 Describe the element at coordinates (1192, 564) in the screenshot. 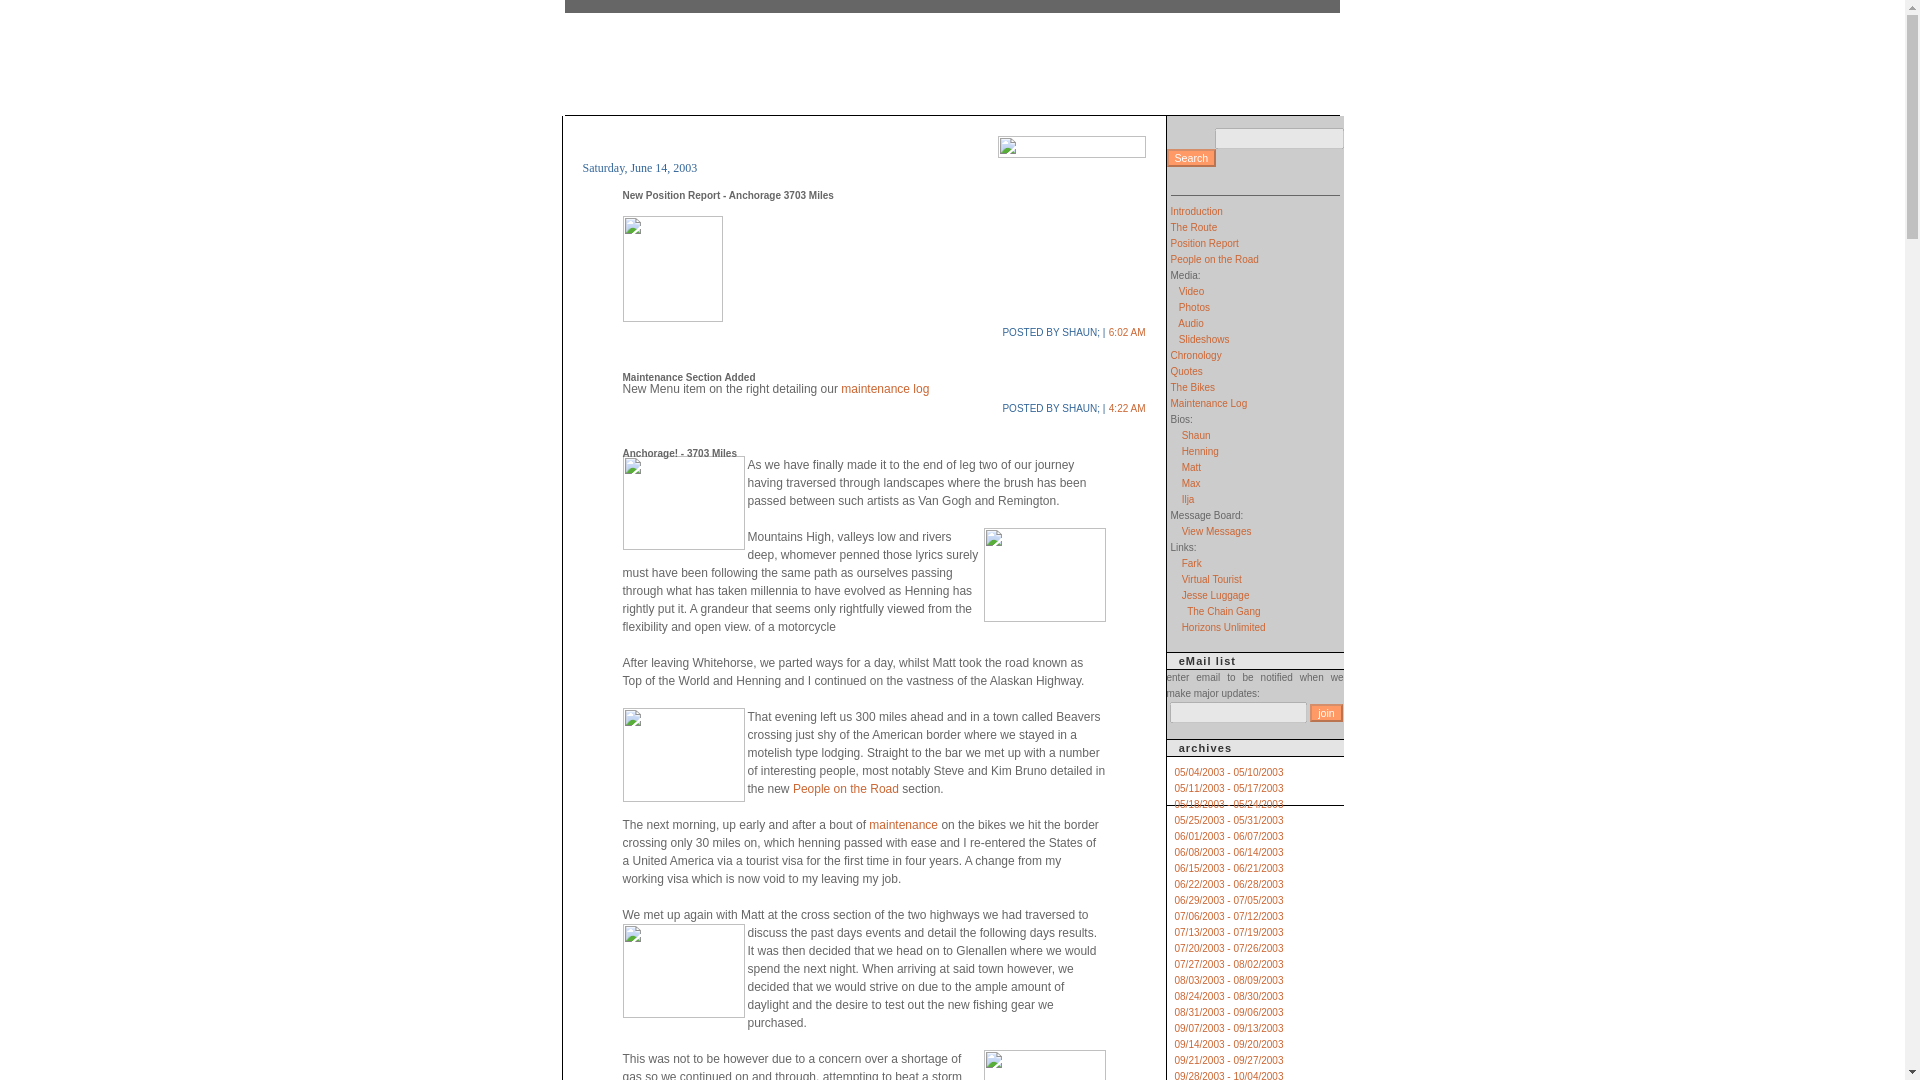

I see `The weird and the wonderful from all over` at that location.